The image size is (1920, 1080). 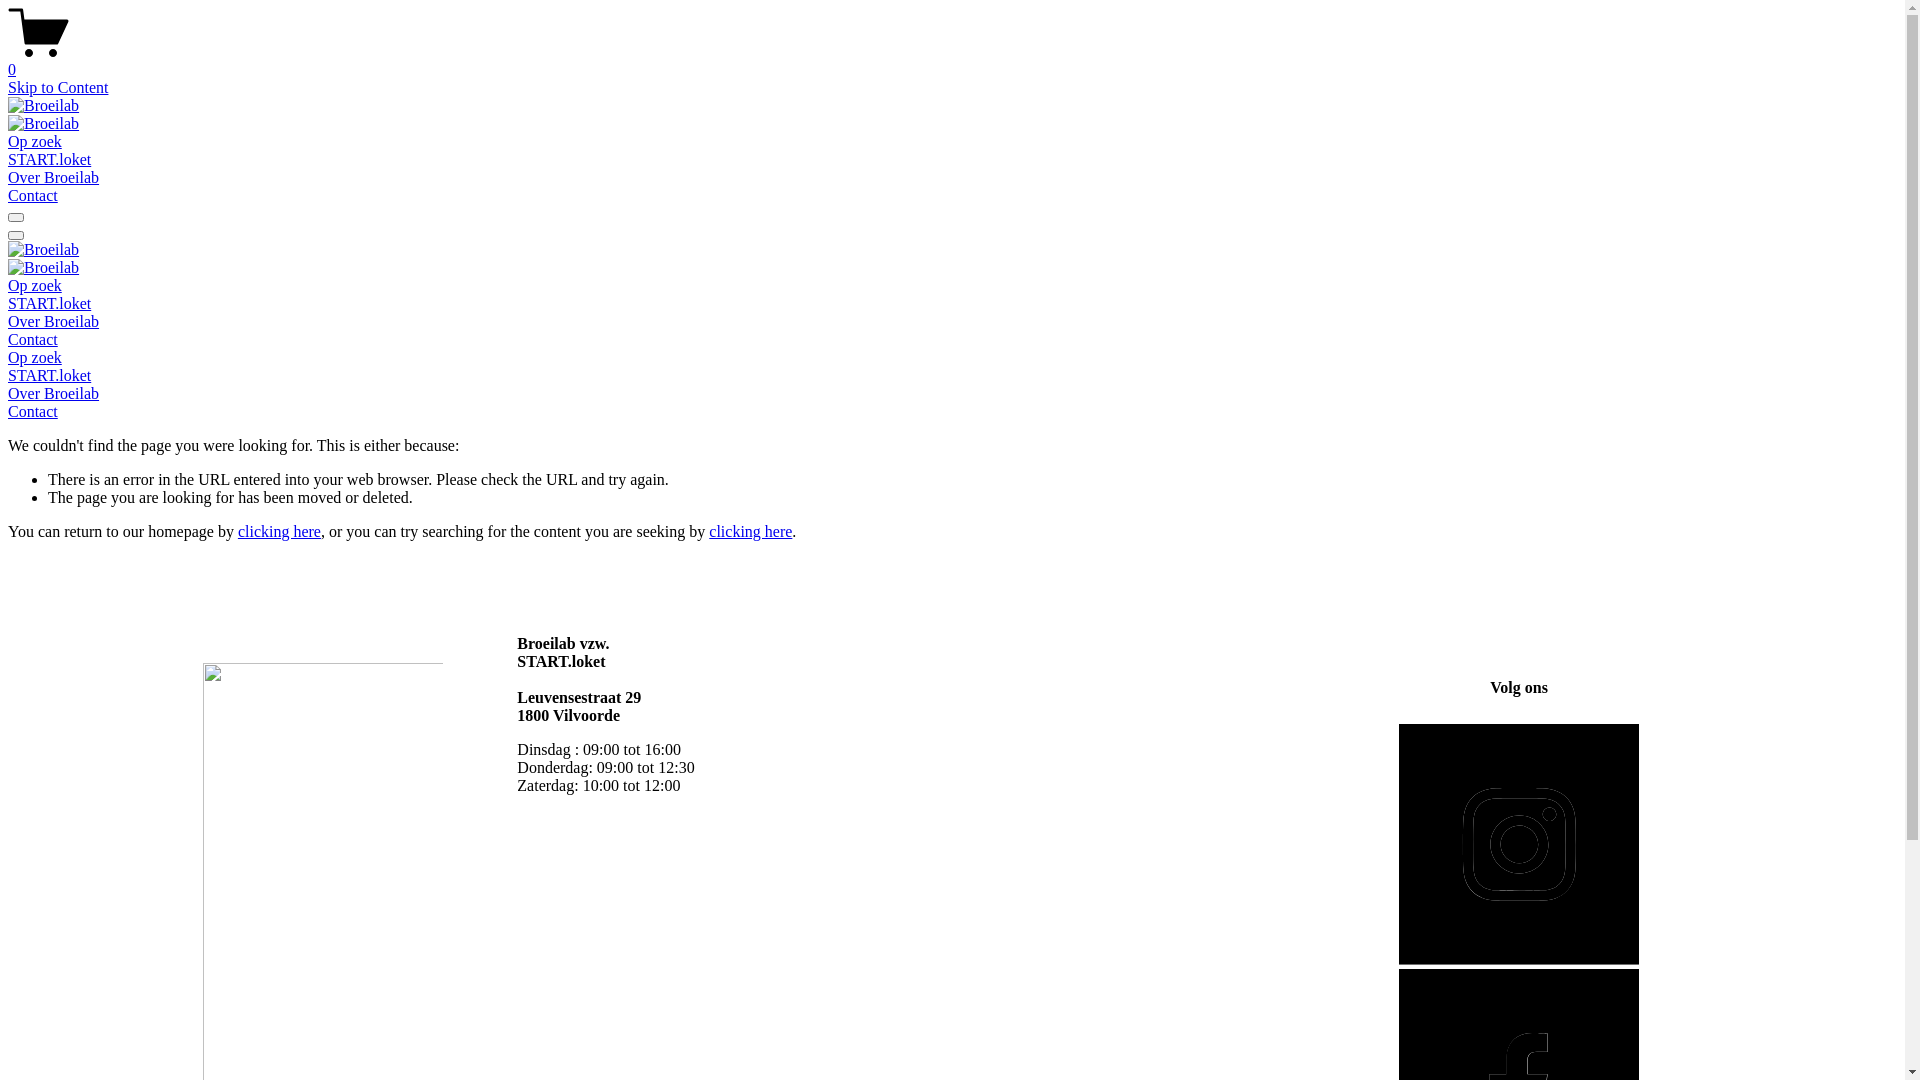 What do you see at coordinates (50, 160) in the screenshot?
I see `START.loket` at bounding box center [50, 160].